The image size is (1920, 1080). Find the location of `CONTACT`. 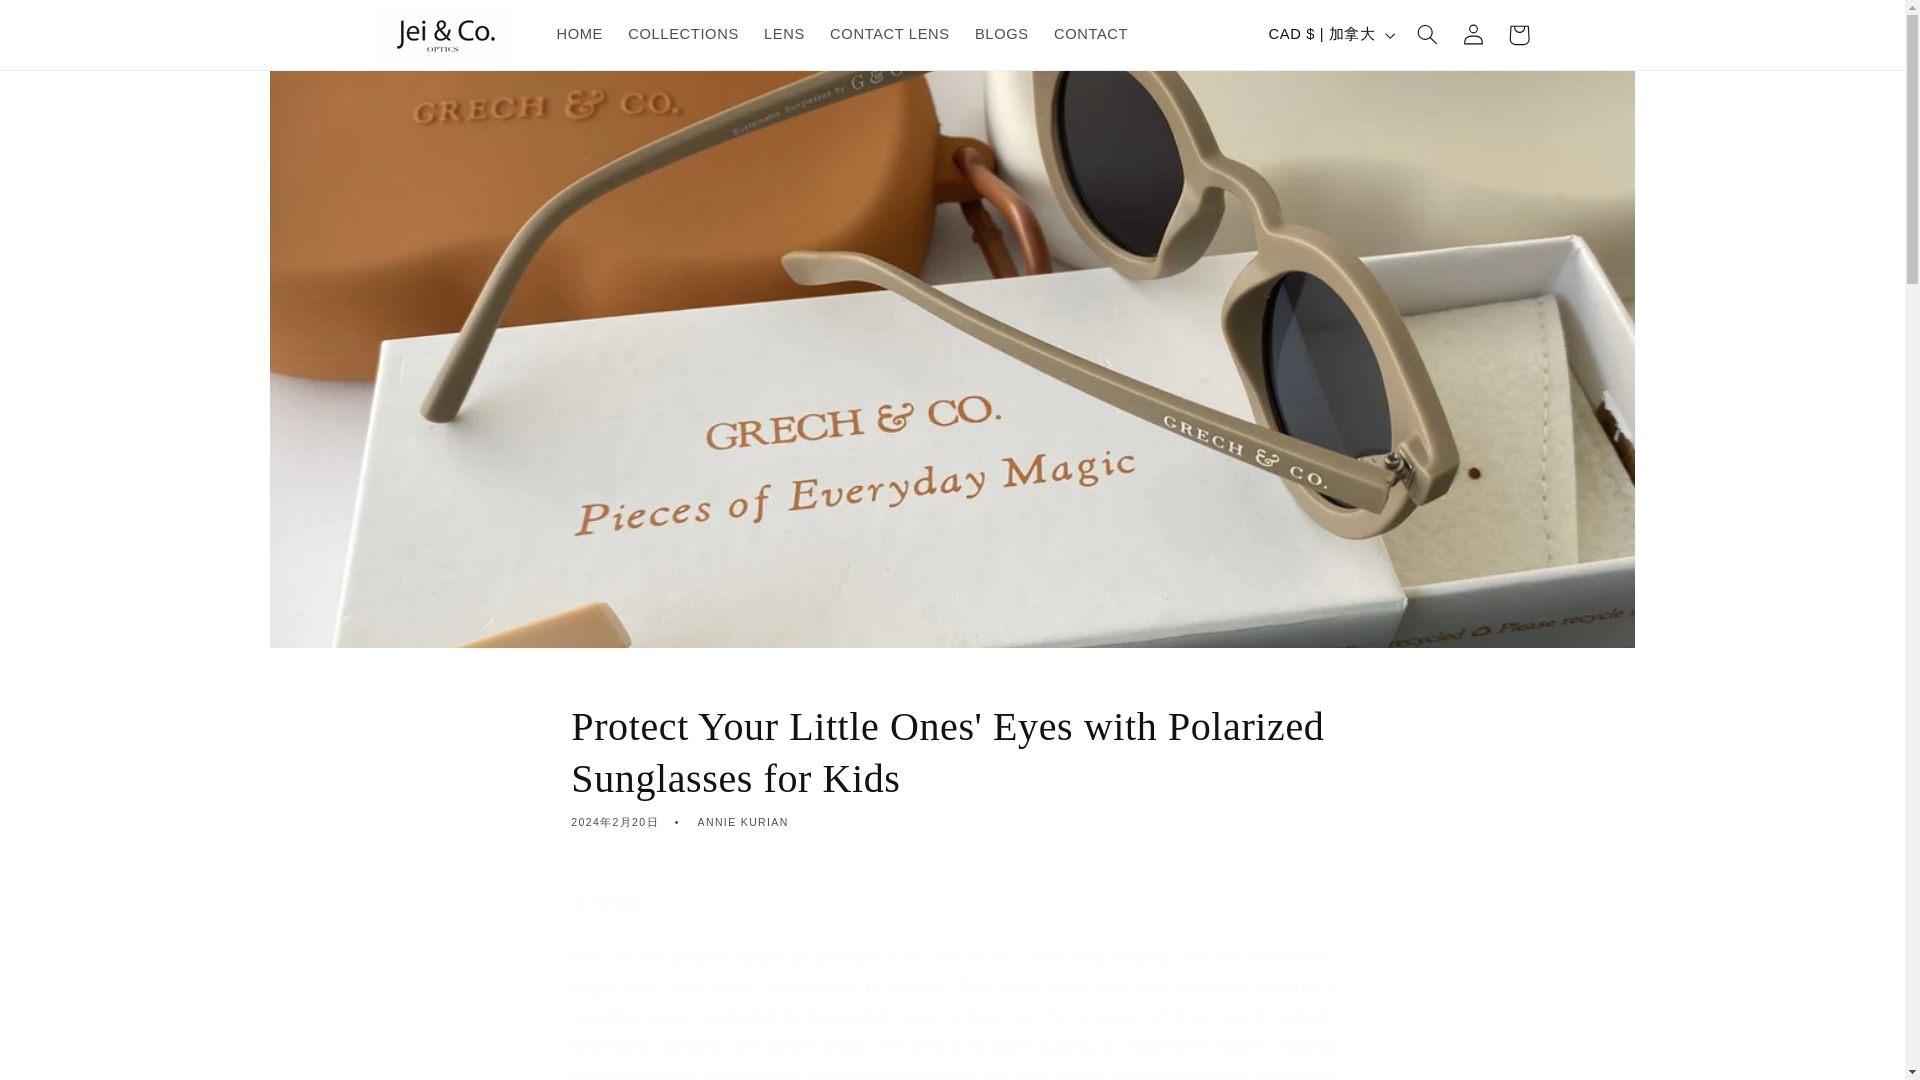

CONTACT is located at coordinates (1090, 34).